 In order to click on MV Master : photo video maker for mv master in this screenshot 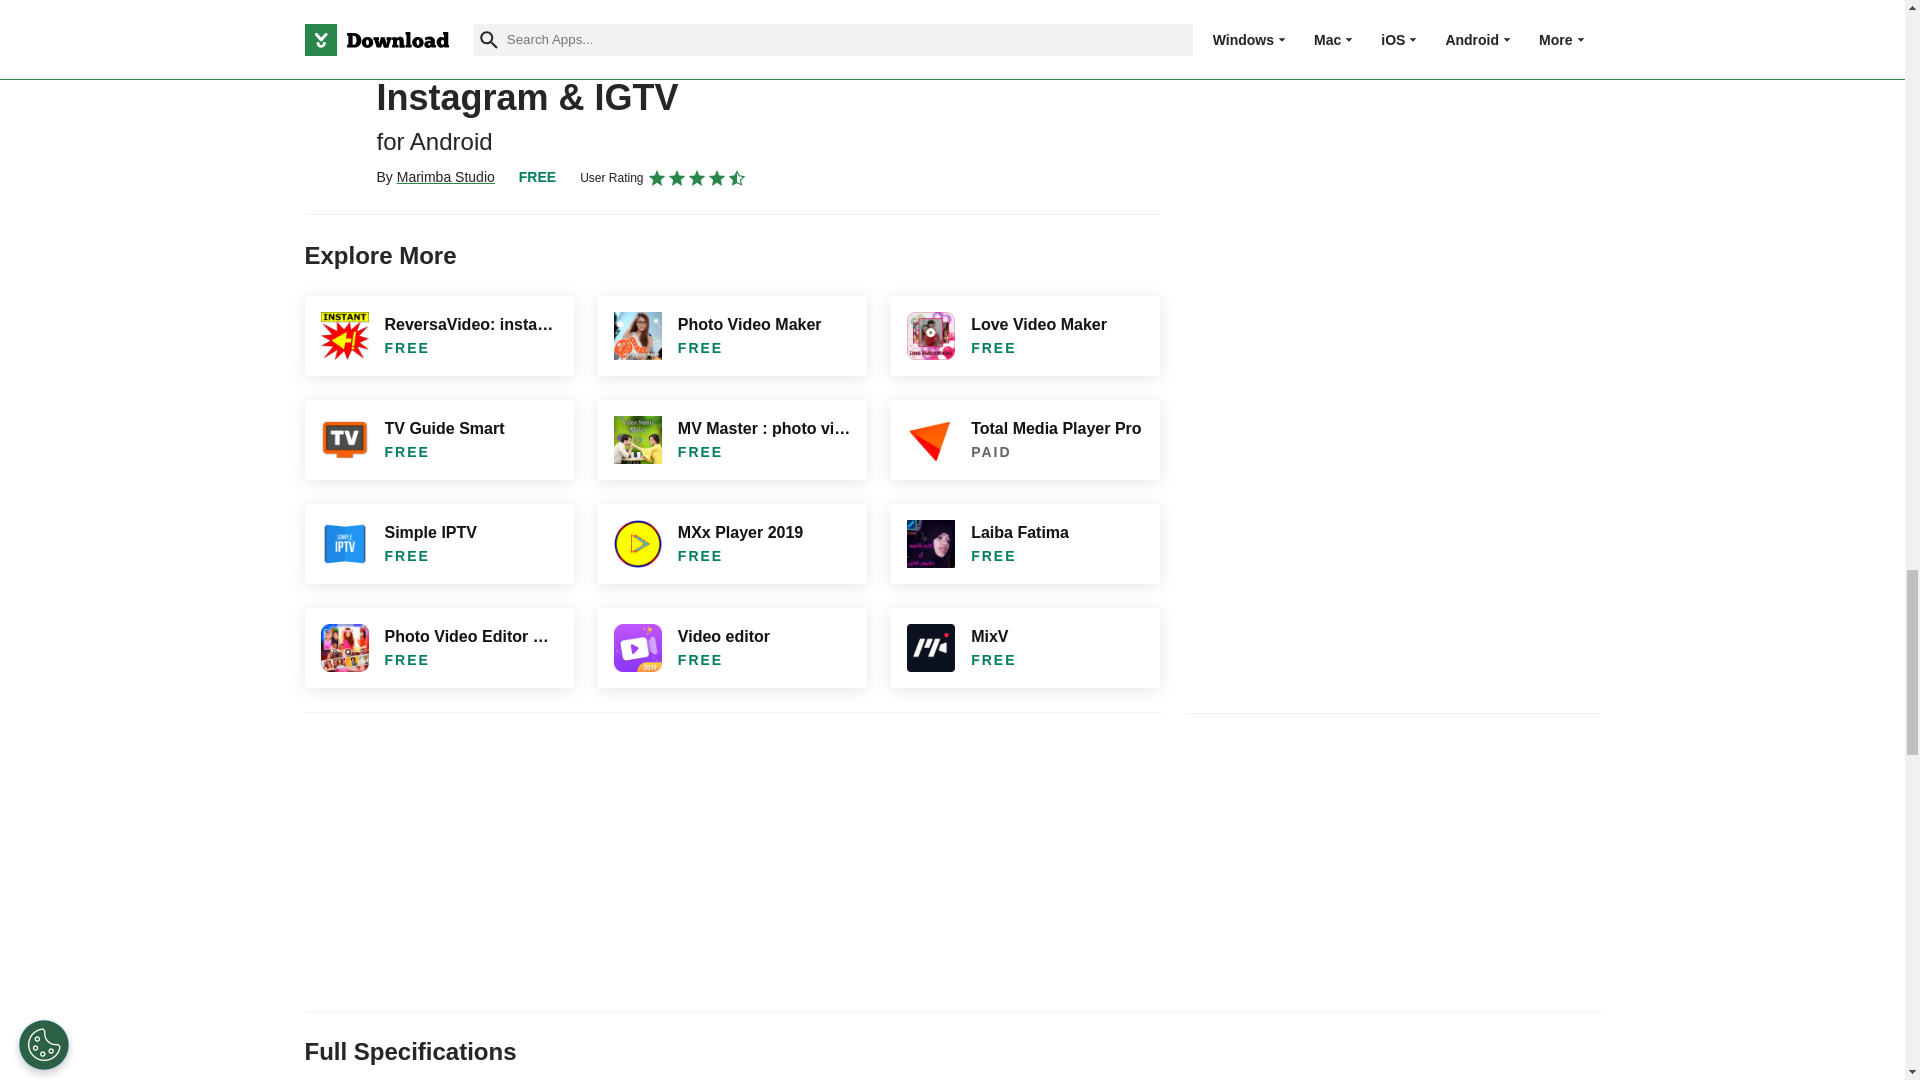, I will do `click(732, 439)`.